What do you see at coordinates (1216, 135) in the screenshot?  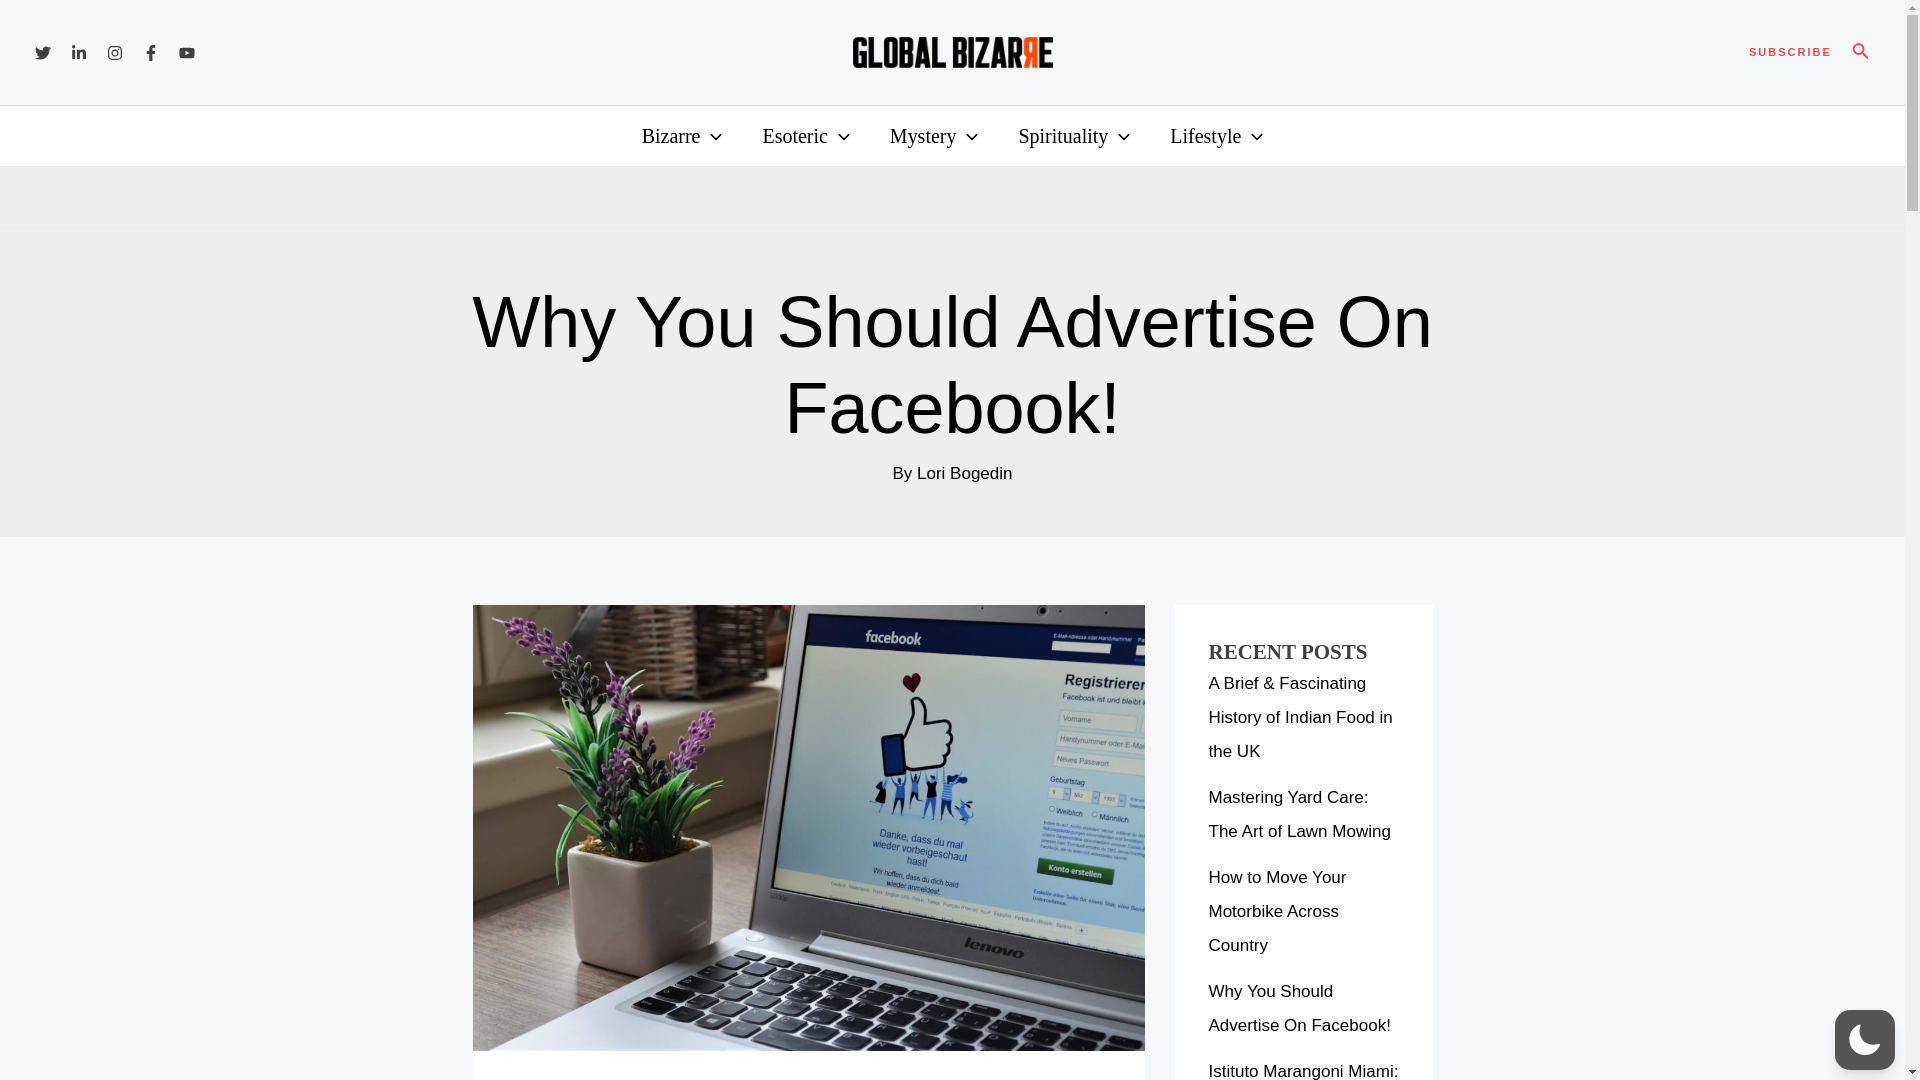 I see `Lifestyle` at bounding box center [1216, 135].